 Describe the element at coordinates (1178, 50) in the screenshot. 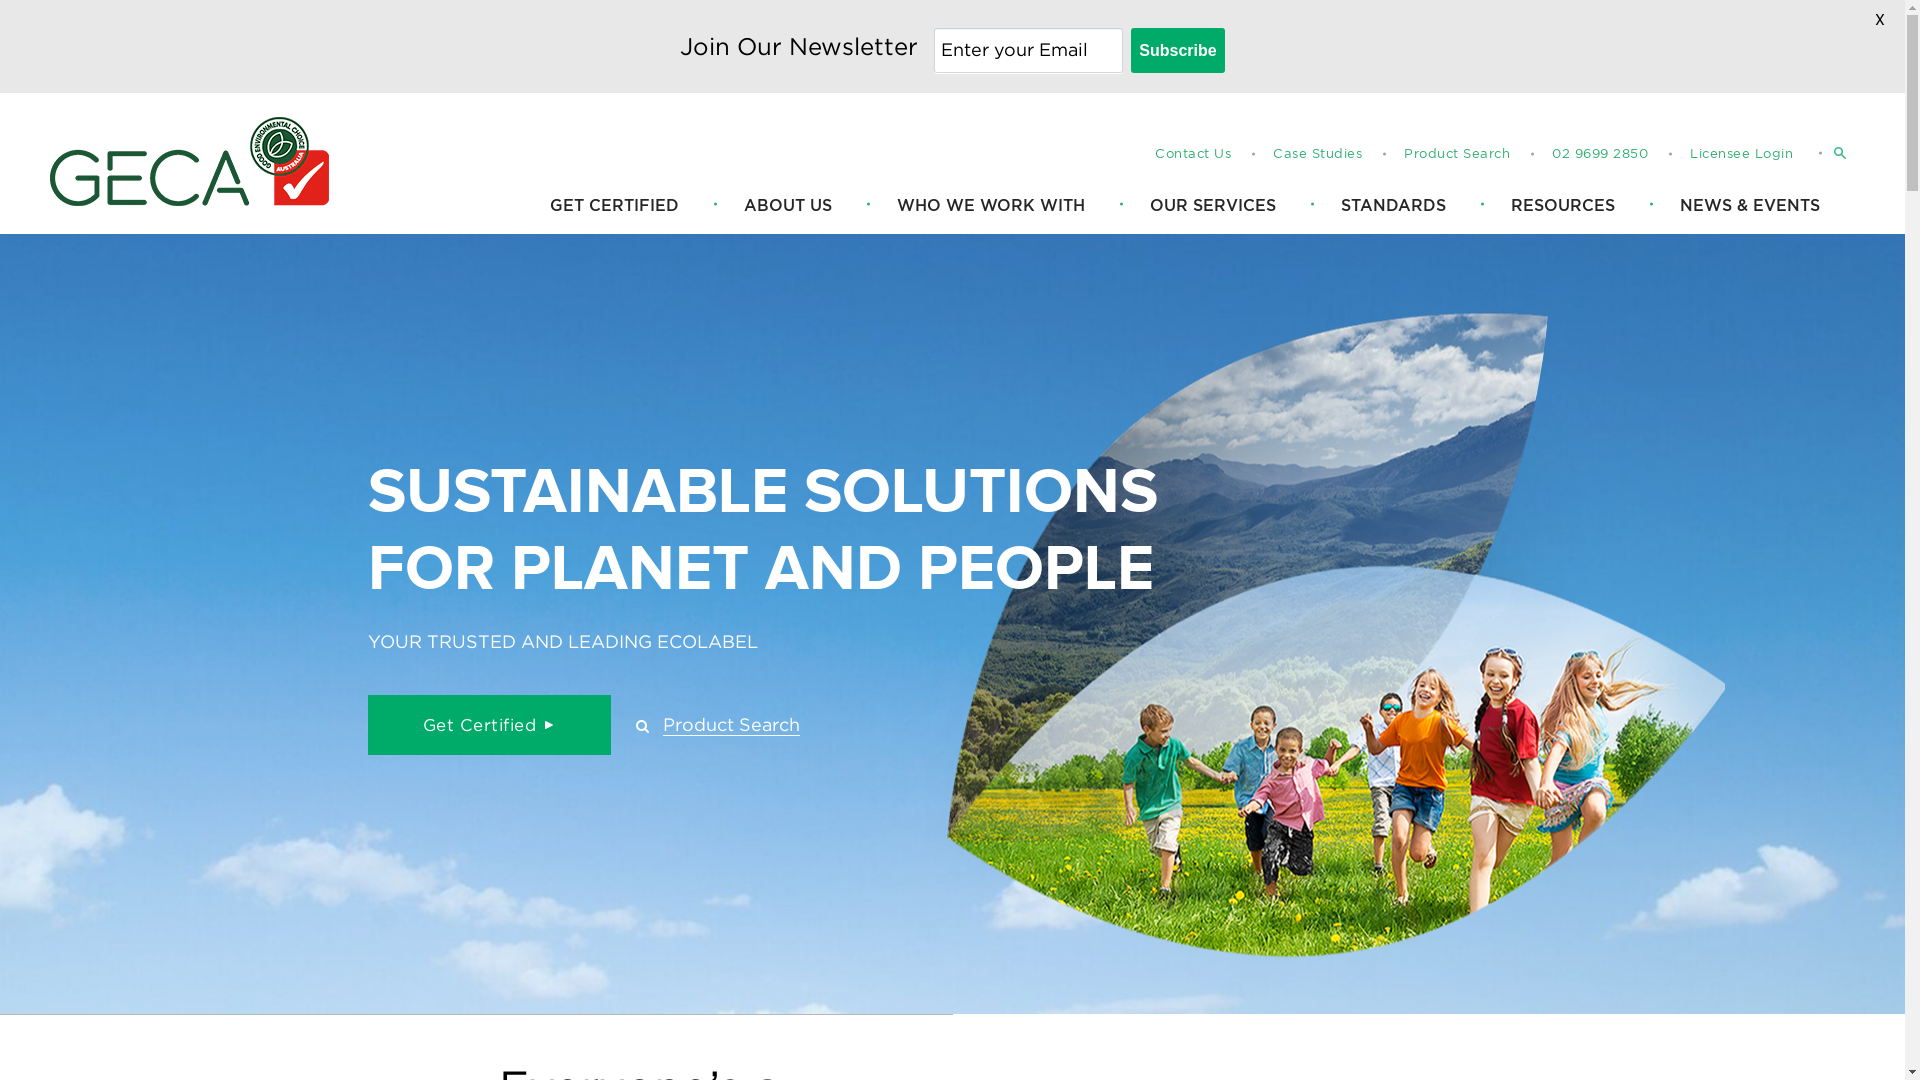

I see `Subscribe` at that location.